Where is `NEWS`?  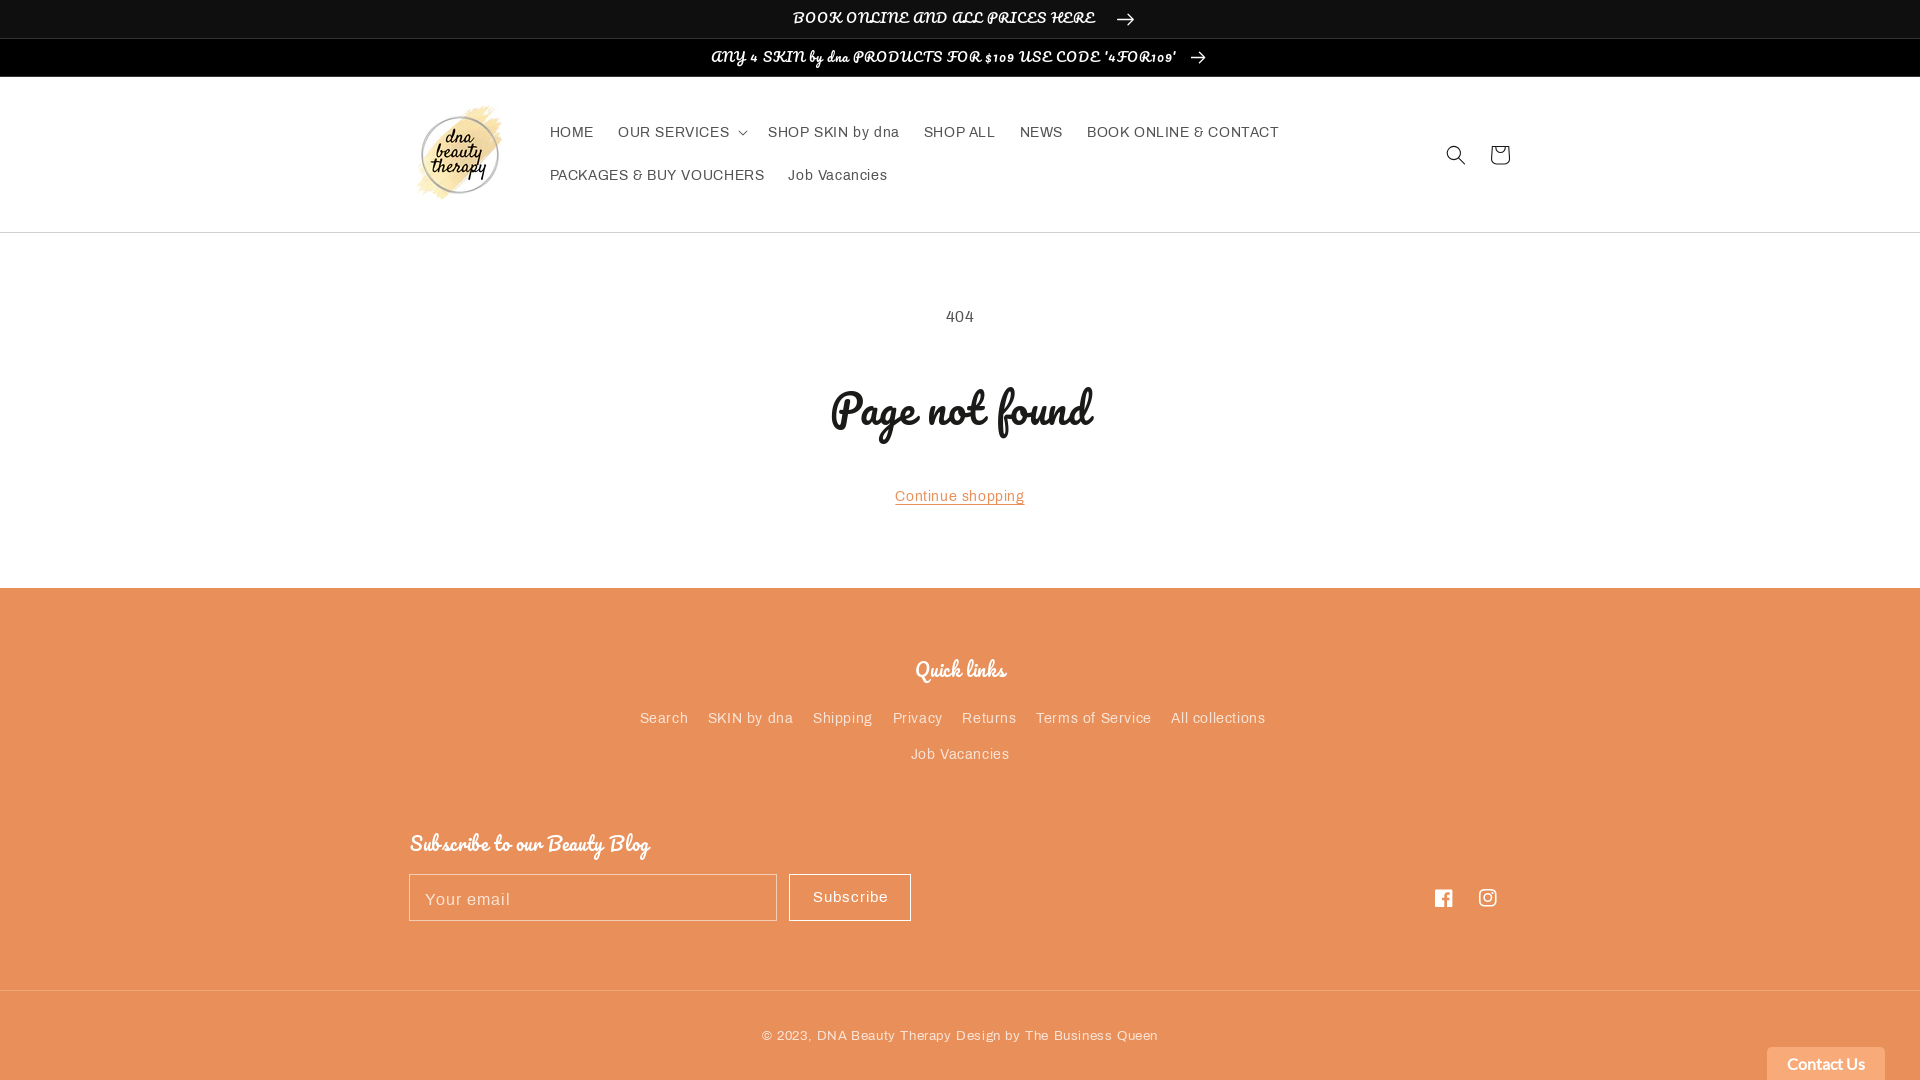
NEWS is located at coordinates (1042, 133).